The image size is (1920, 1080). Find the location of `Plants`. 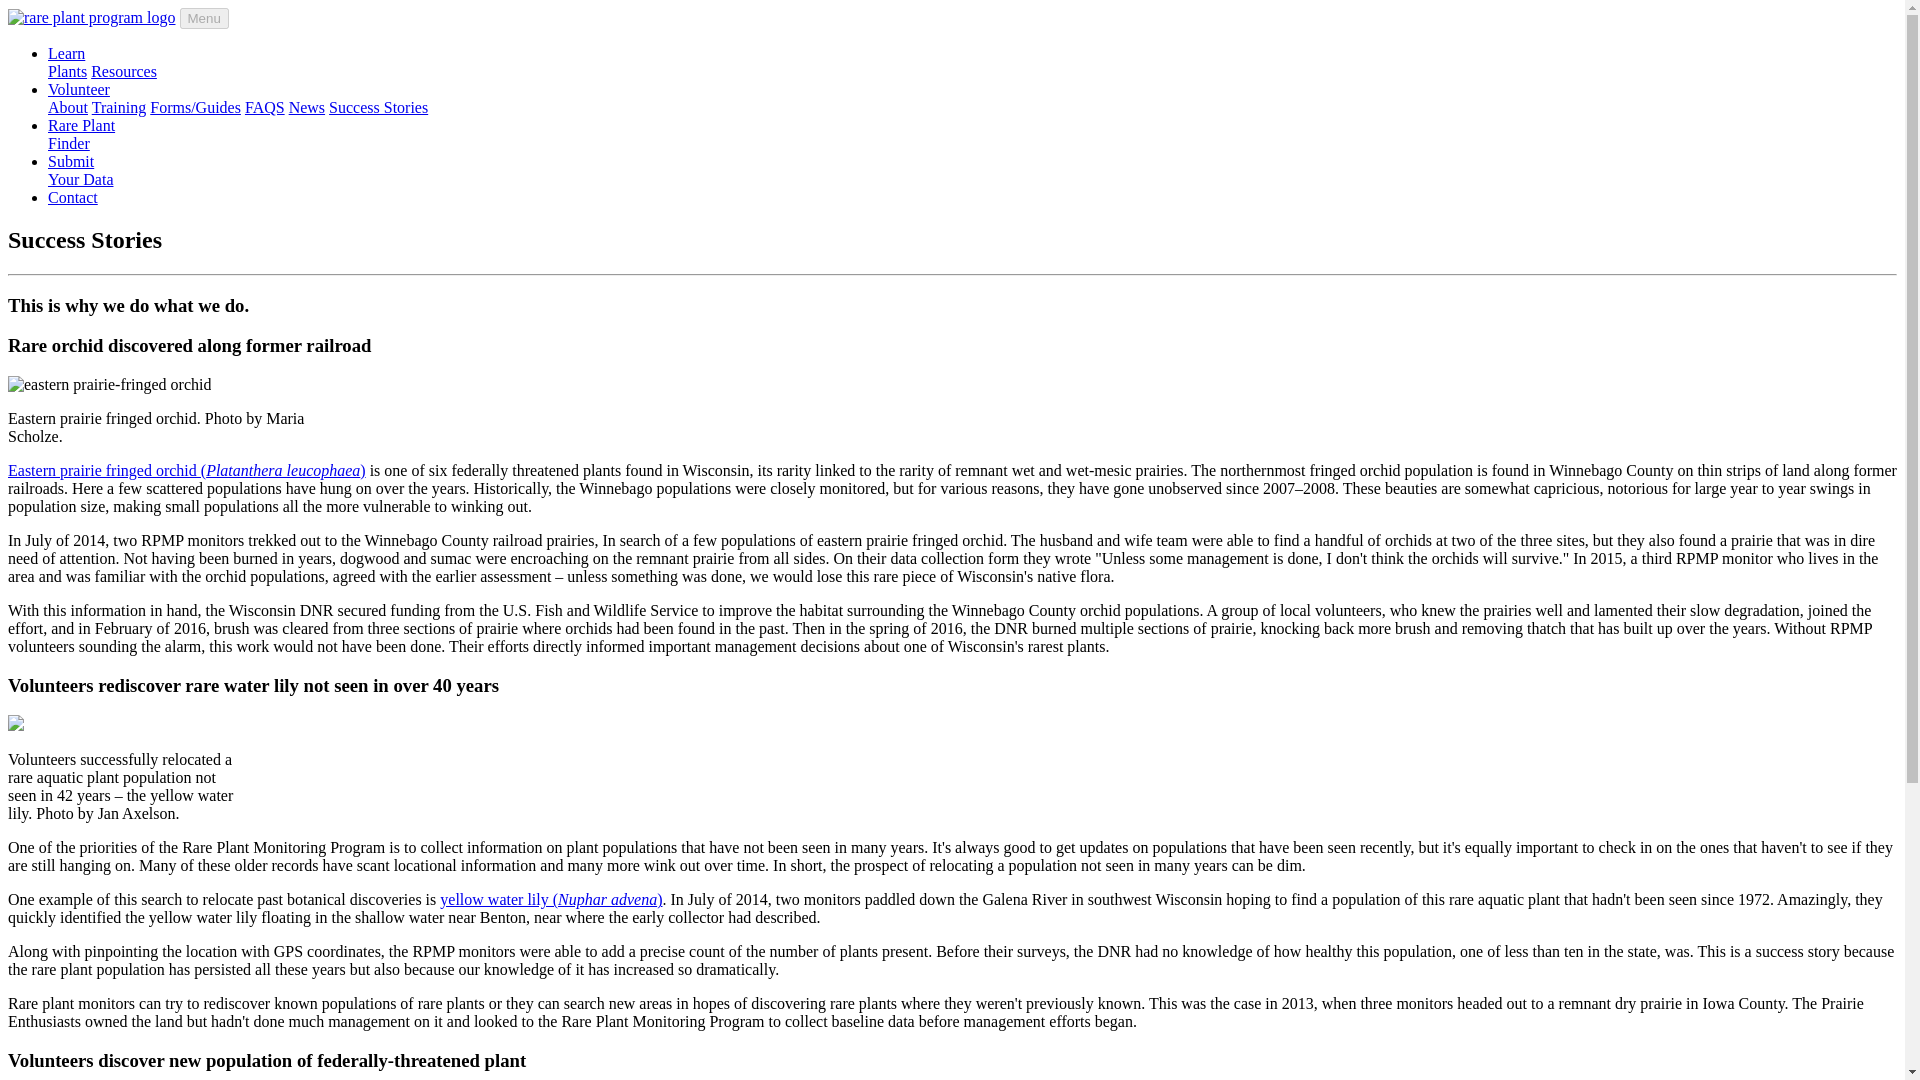

Plants is located at coordinates (67, 70).